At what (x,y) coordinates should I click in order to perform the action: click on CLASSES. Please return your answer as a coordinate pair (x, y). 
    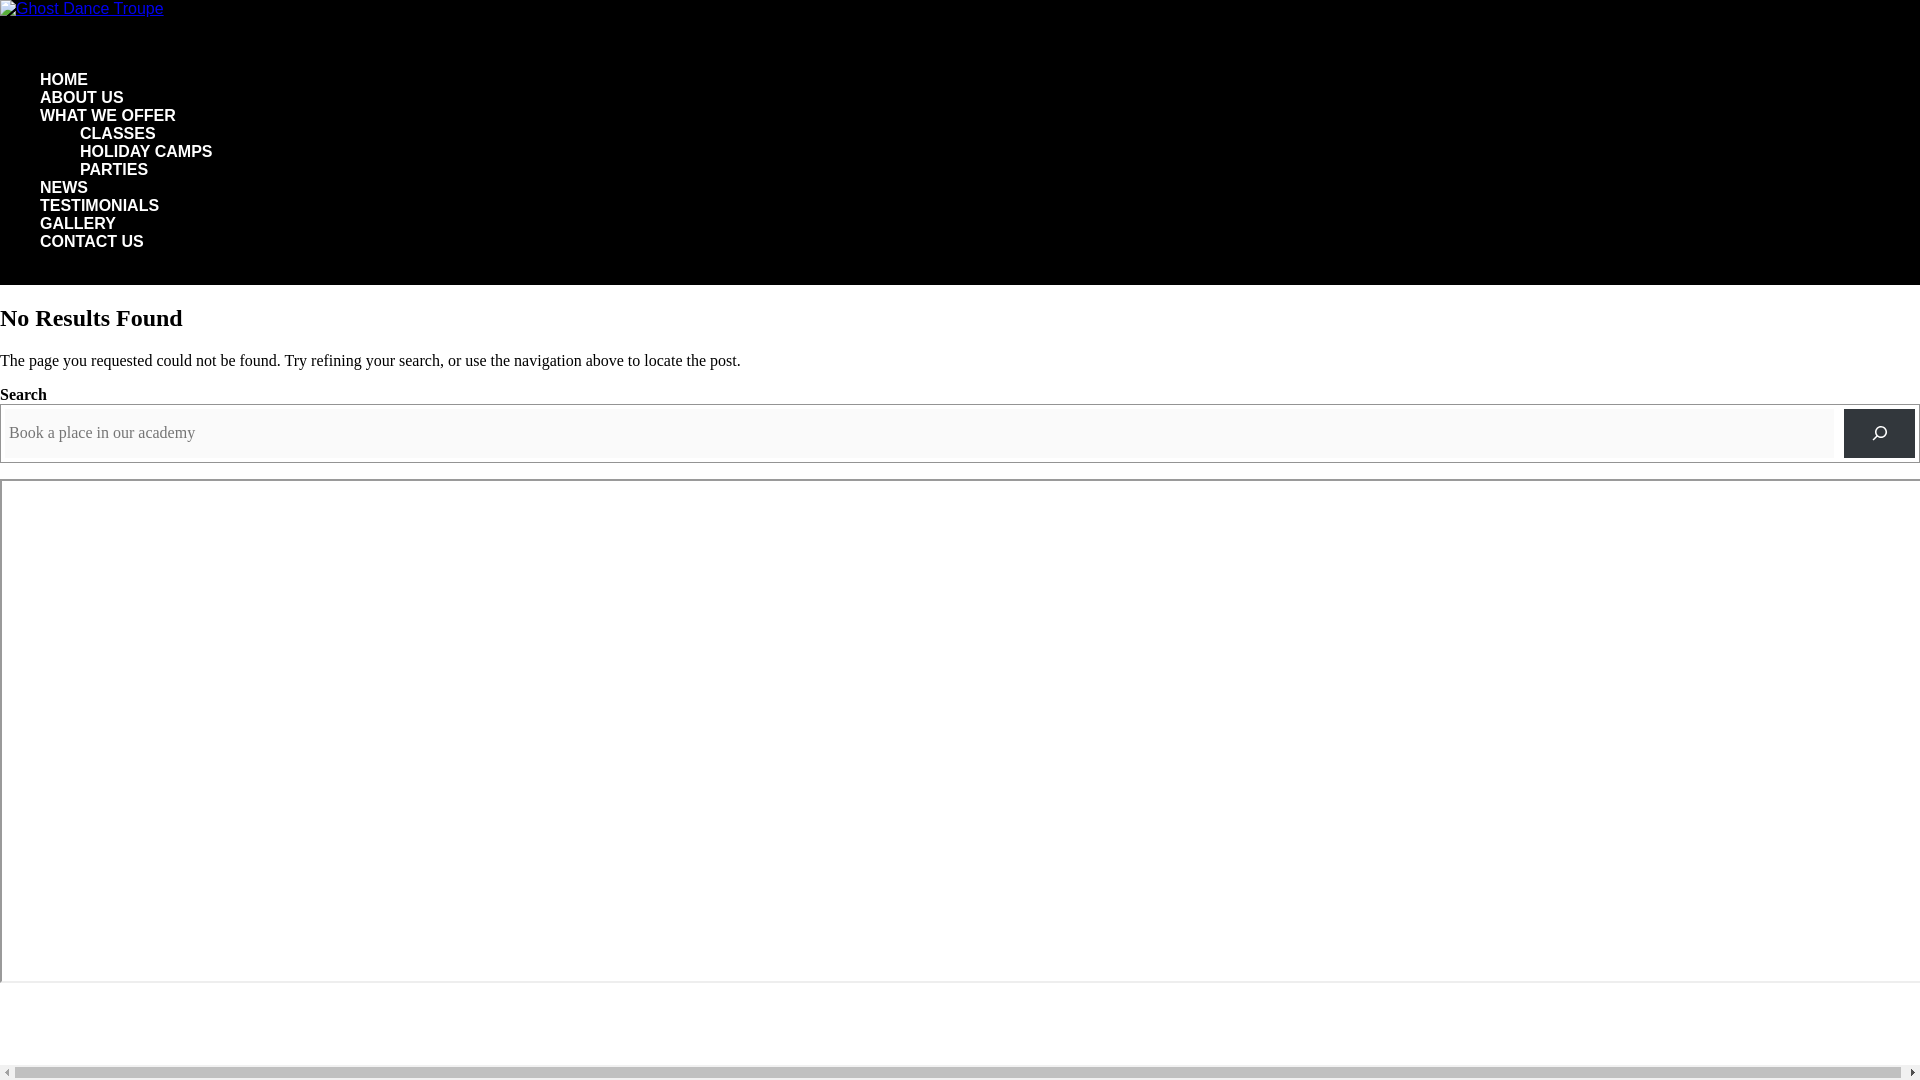
    Looking at the image, I should click on (118, 133).